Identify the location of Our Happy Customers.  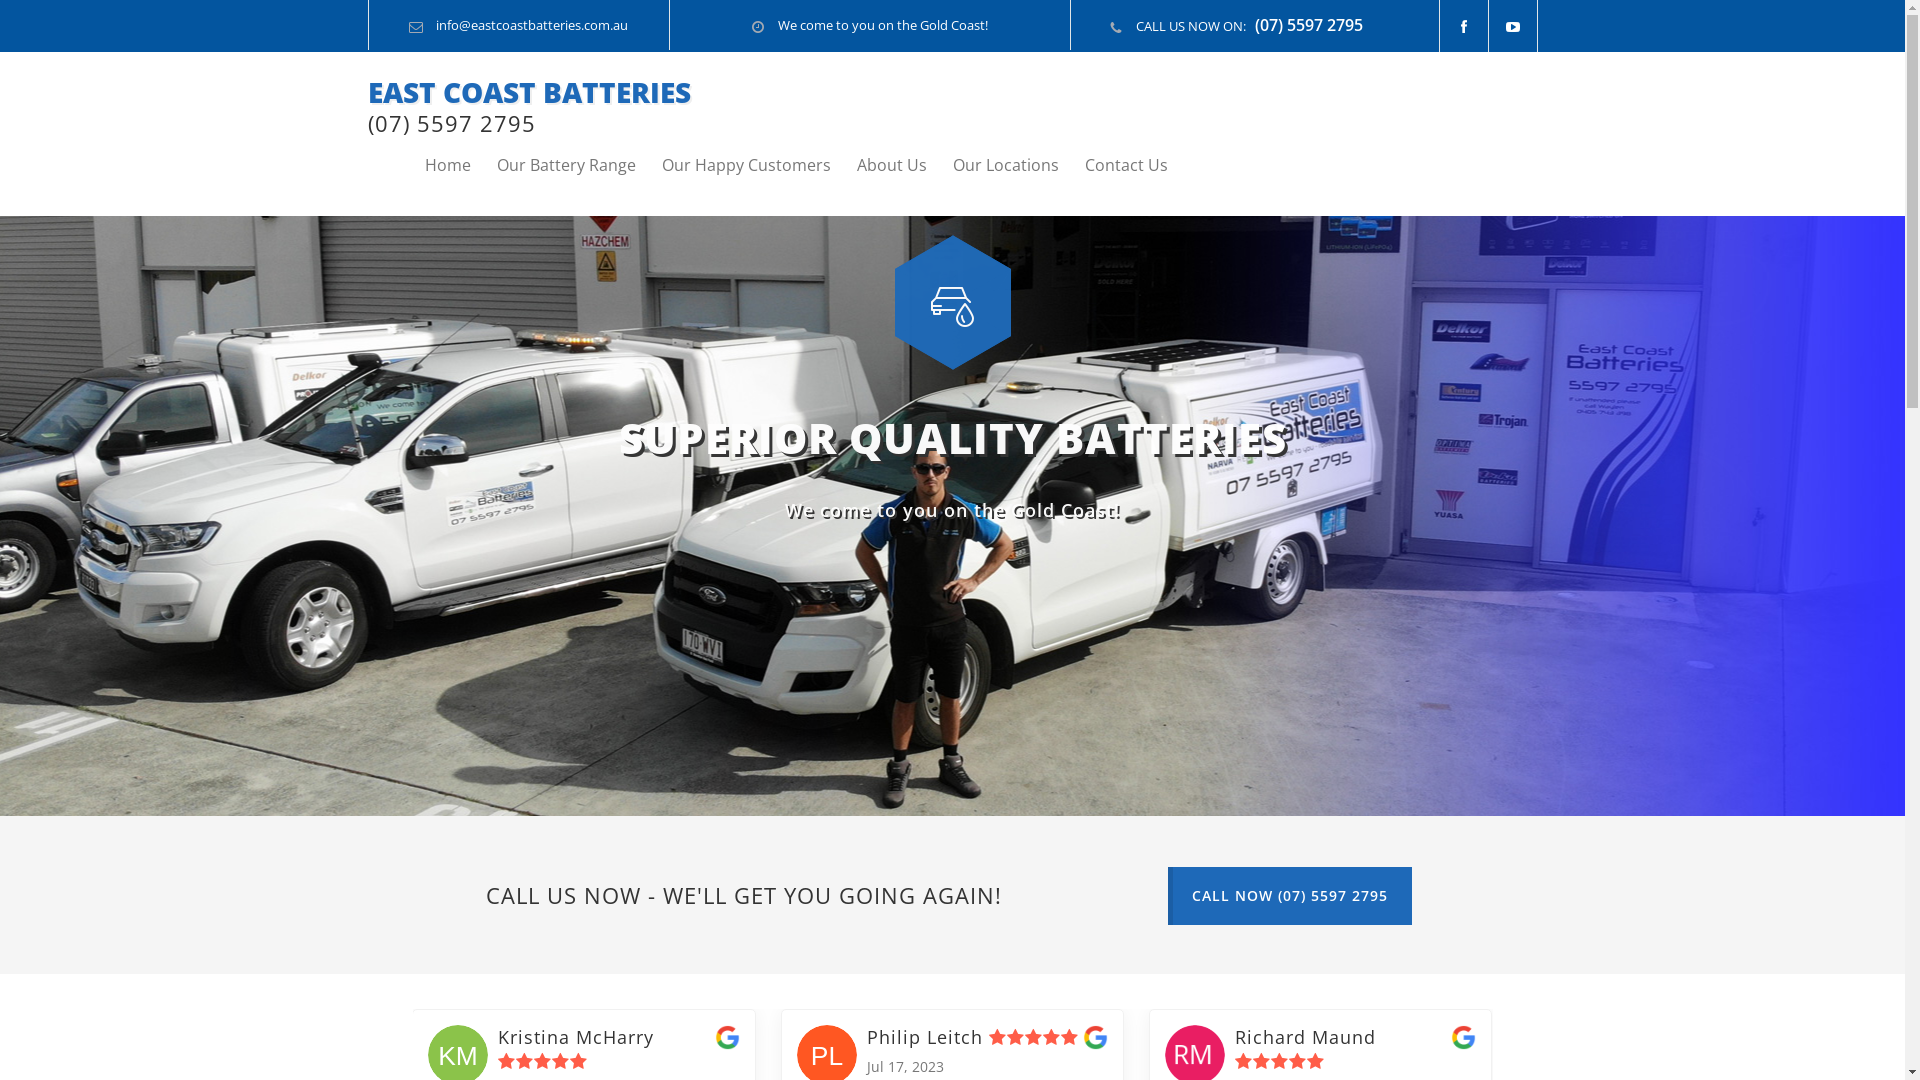
(734, 165).